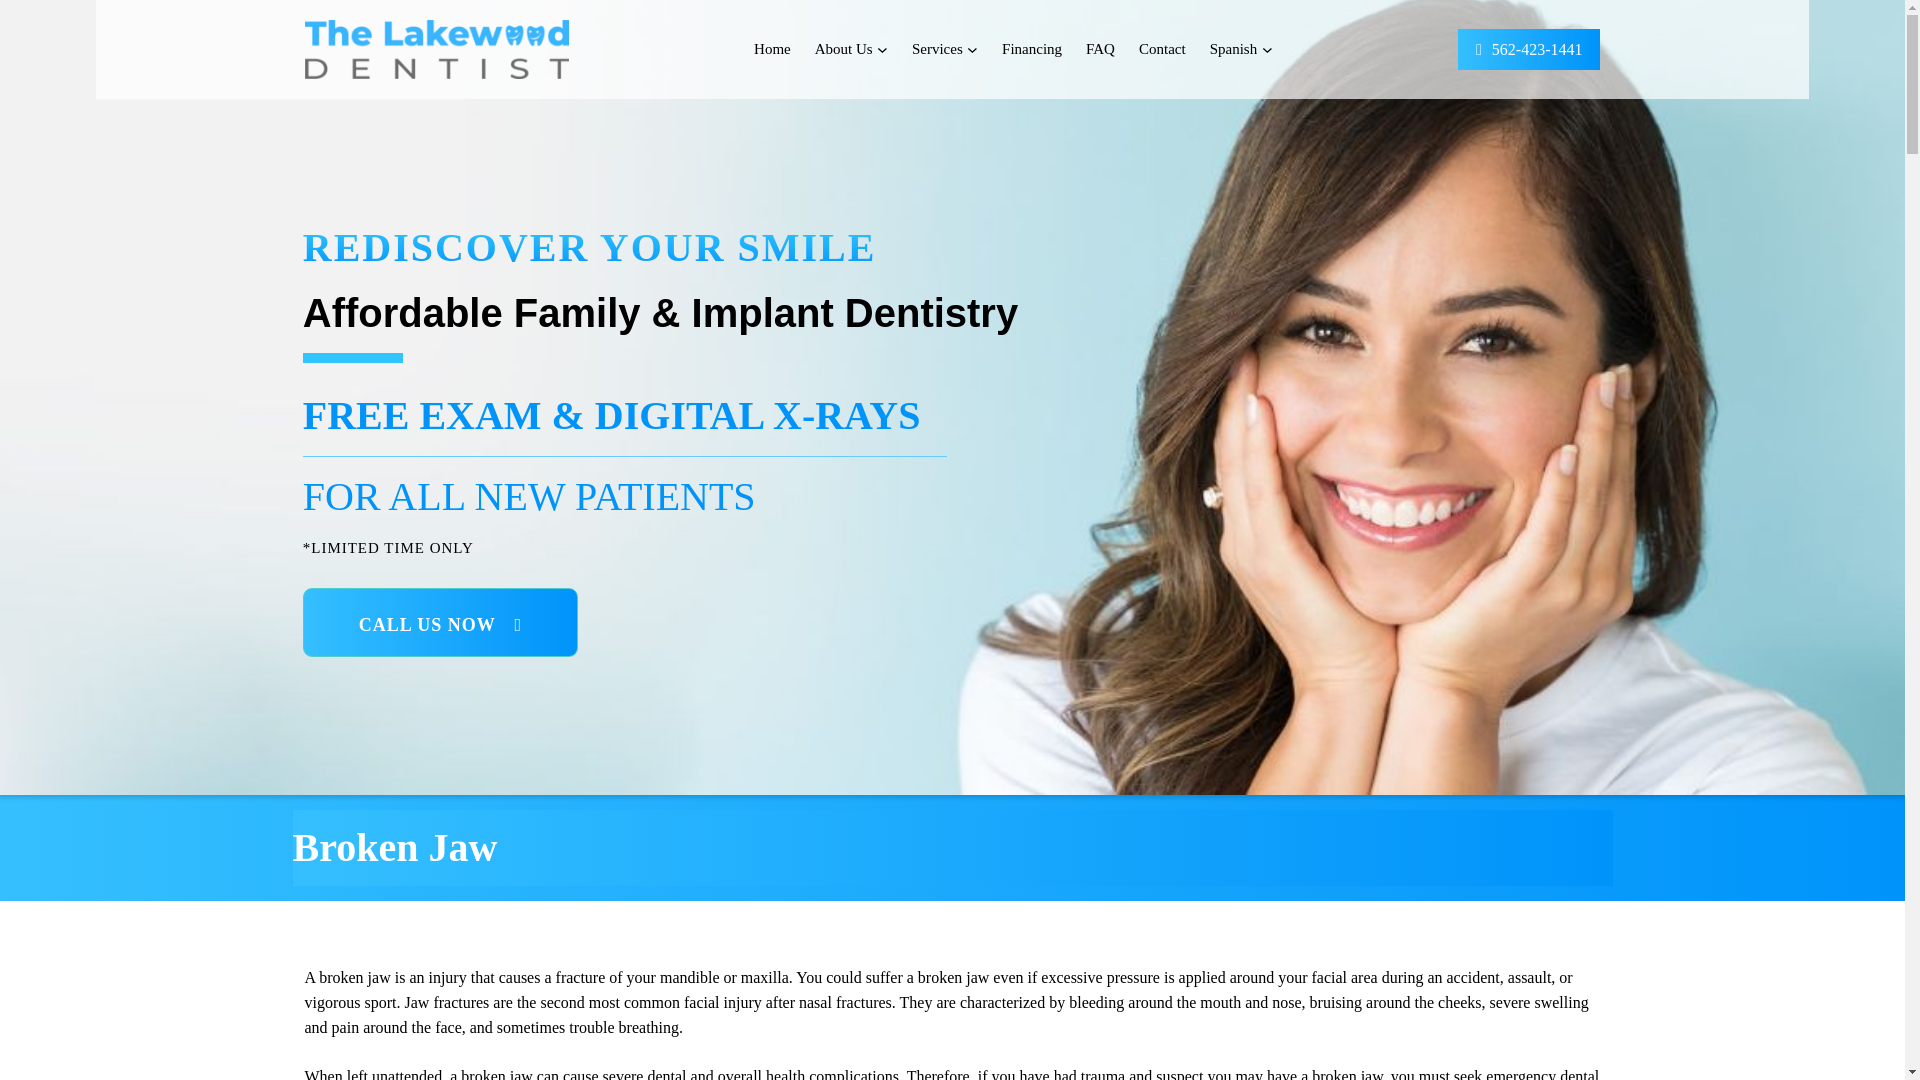  What do you see at coordinates (938, 50) in the screenshot?
I see `Services` at bounding box center [938, 50].